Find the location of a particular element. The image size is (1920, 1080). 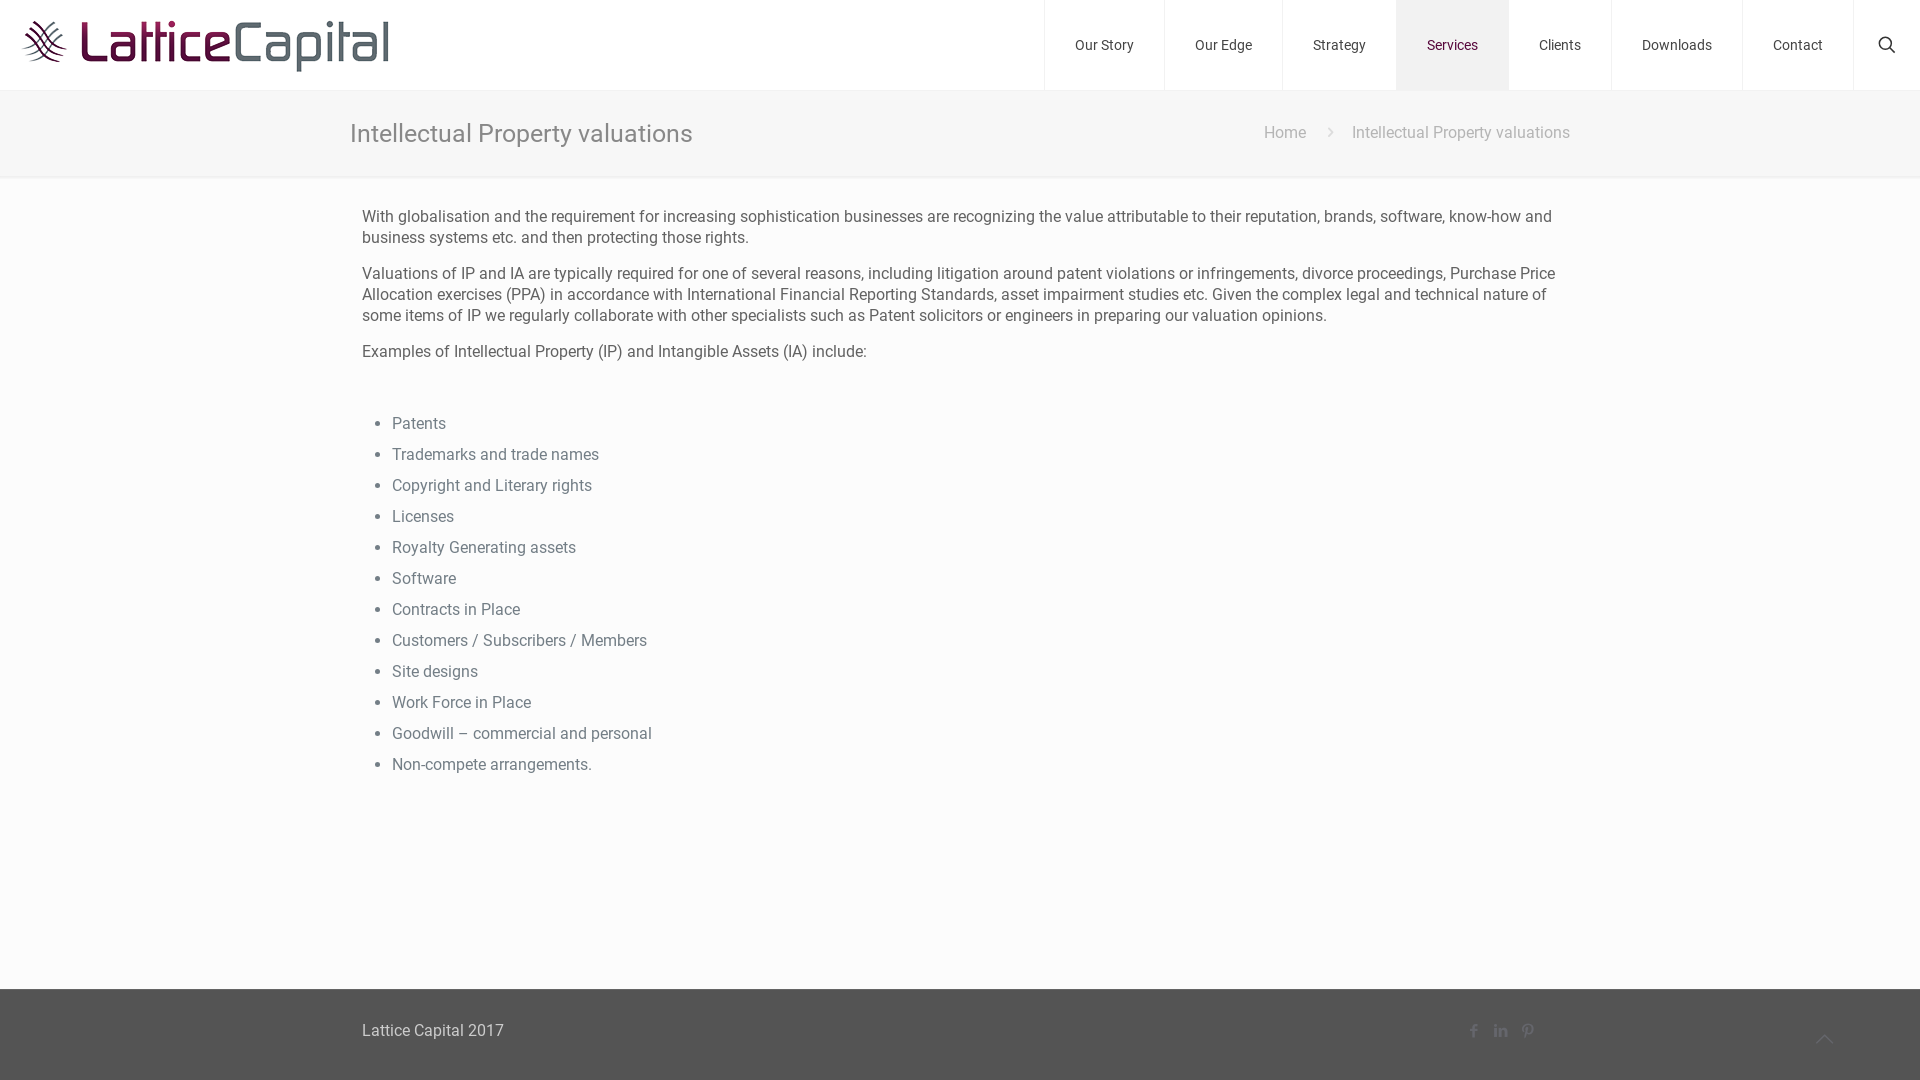

Contact is located at coordinates (1798, 45).